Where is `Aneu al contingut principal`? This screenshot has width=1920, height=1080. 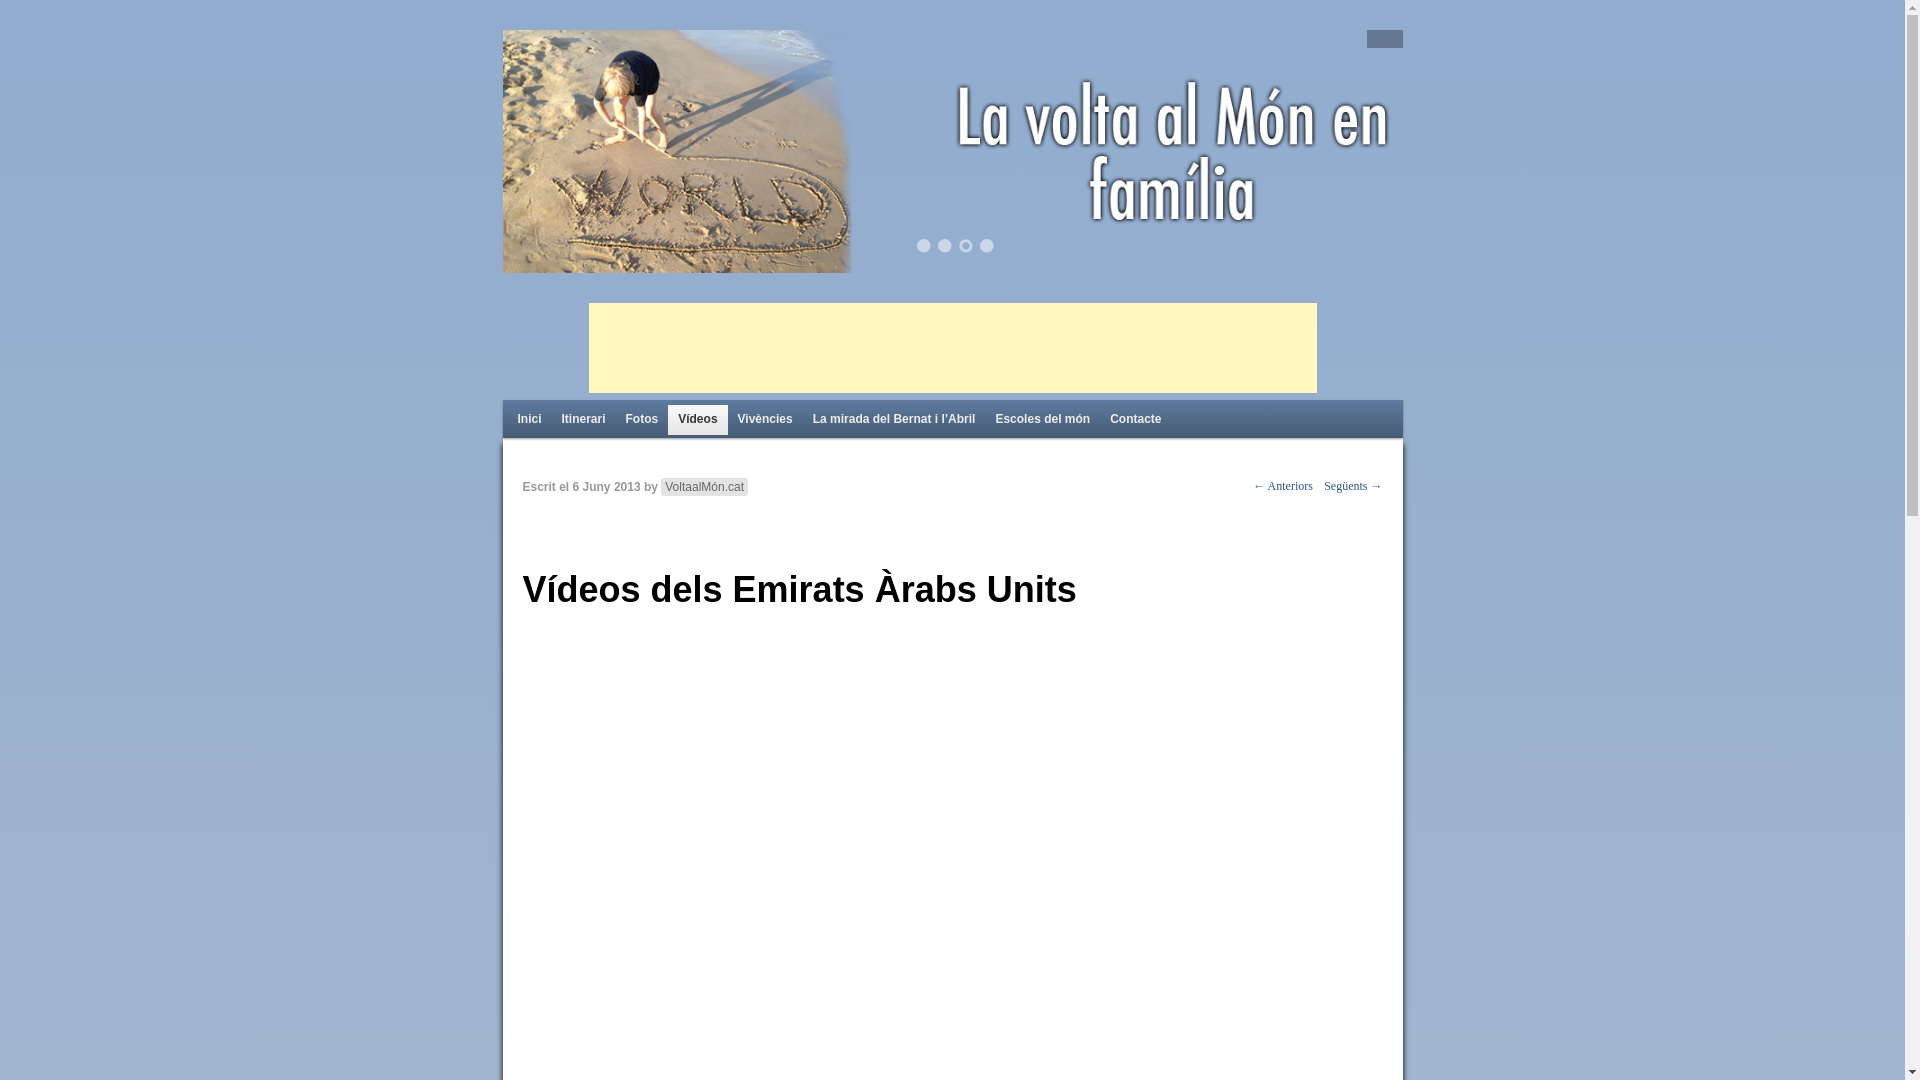 Aneu al contingut principal is located at coordinates (600, 417).